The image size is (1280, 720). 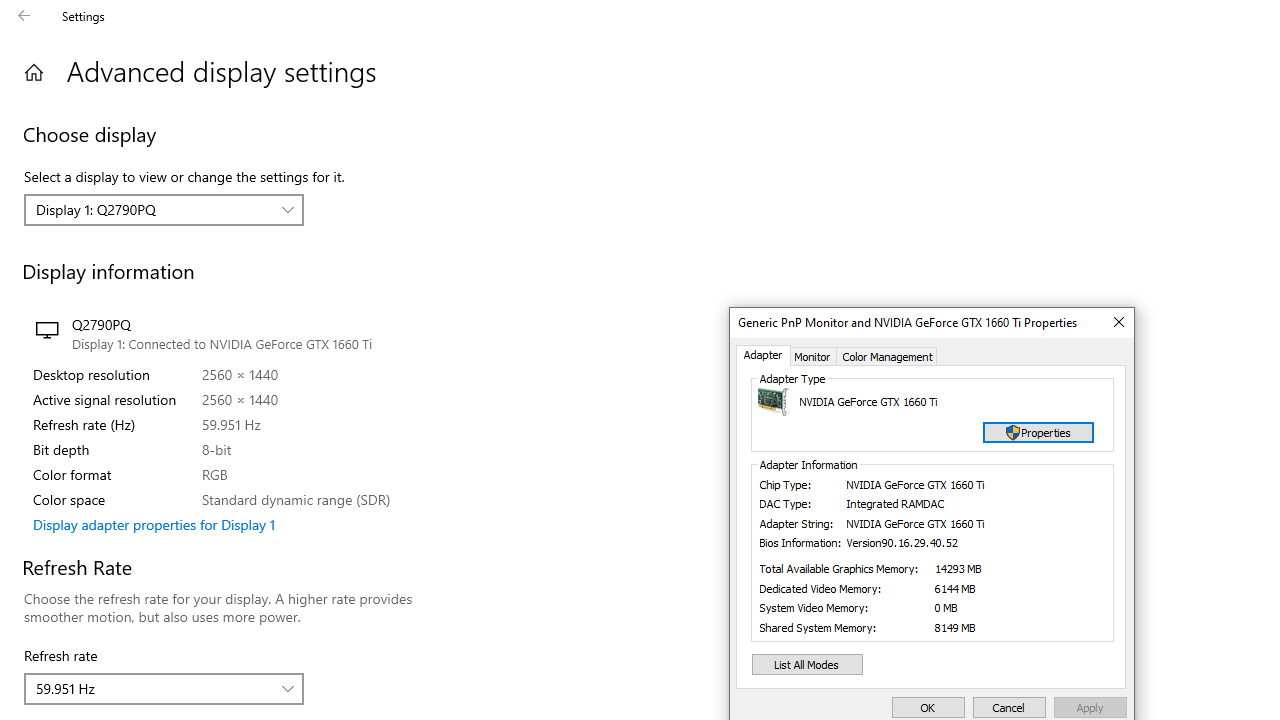 What do you see at coordinates (928, 708) in the screenshot?
I see `OK` at bounding box center [928, 708].